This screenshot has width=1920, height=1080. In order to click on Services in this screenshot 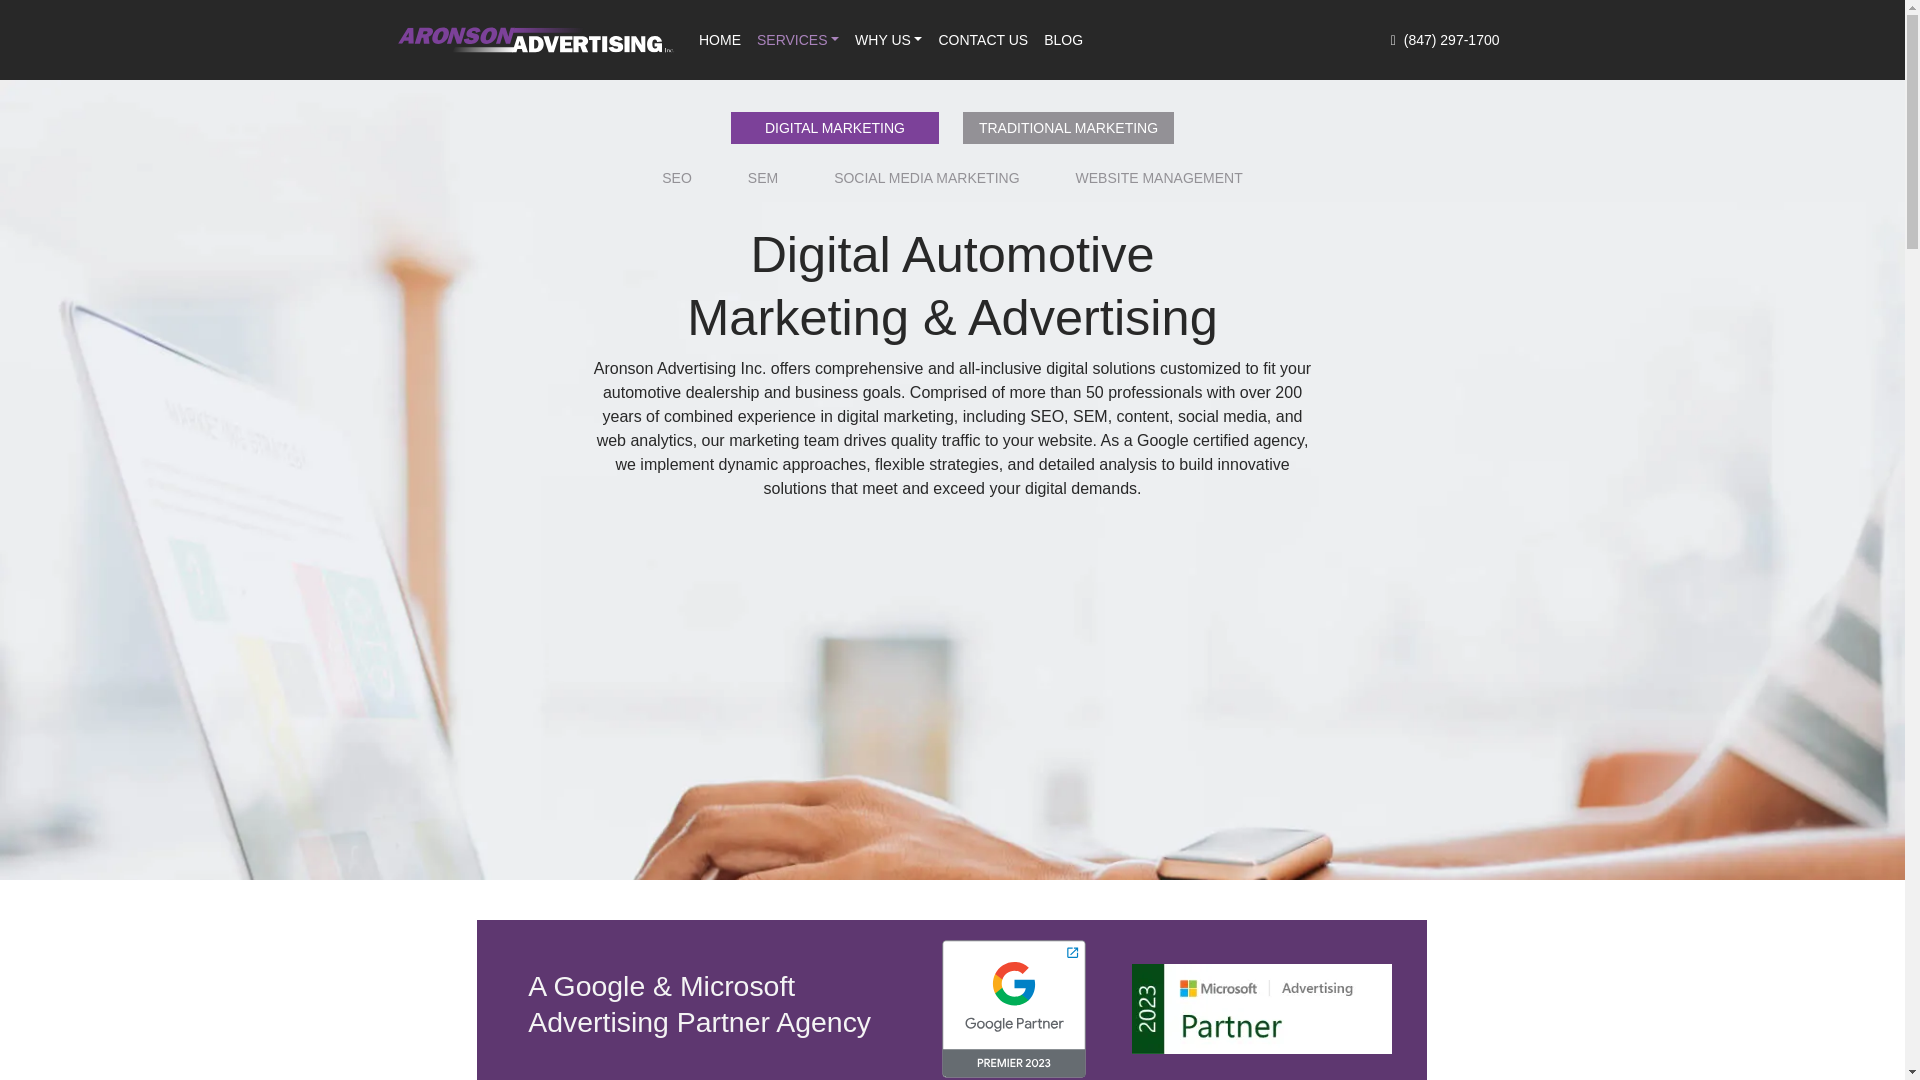, I will do `click(797, 40)`.